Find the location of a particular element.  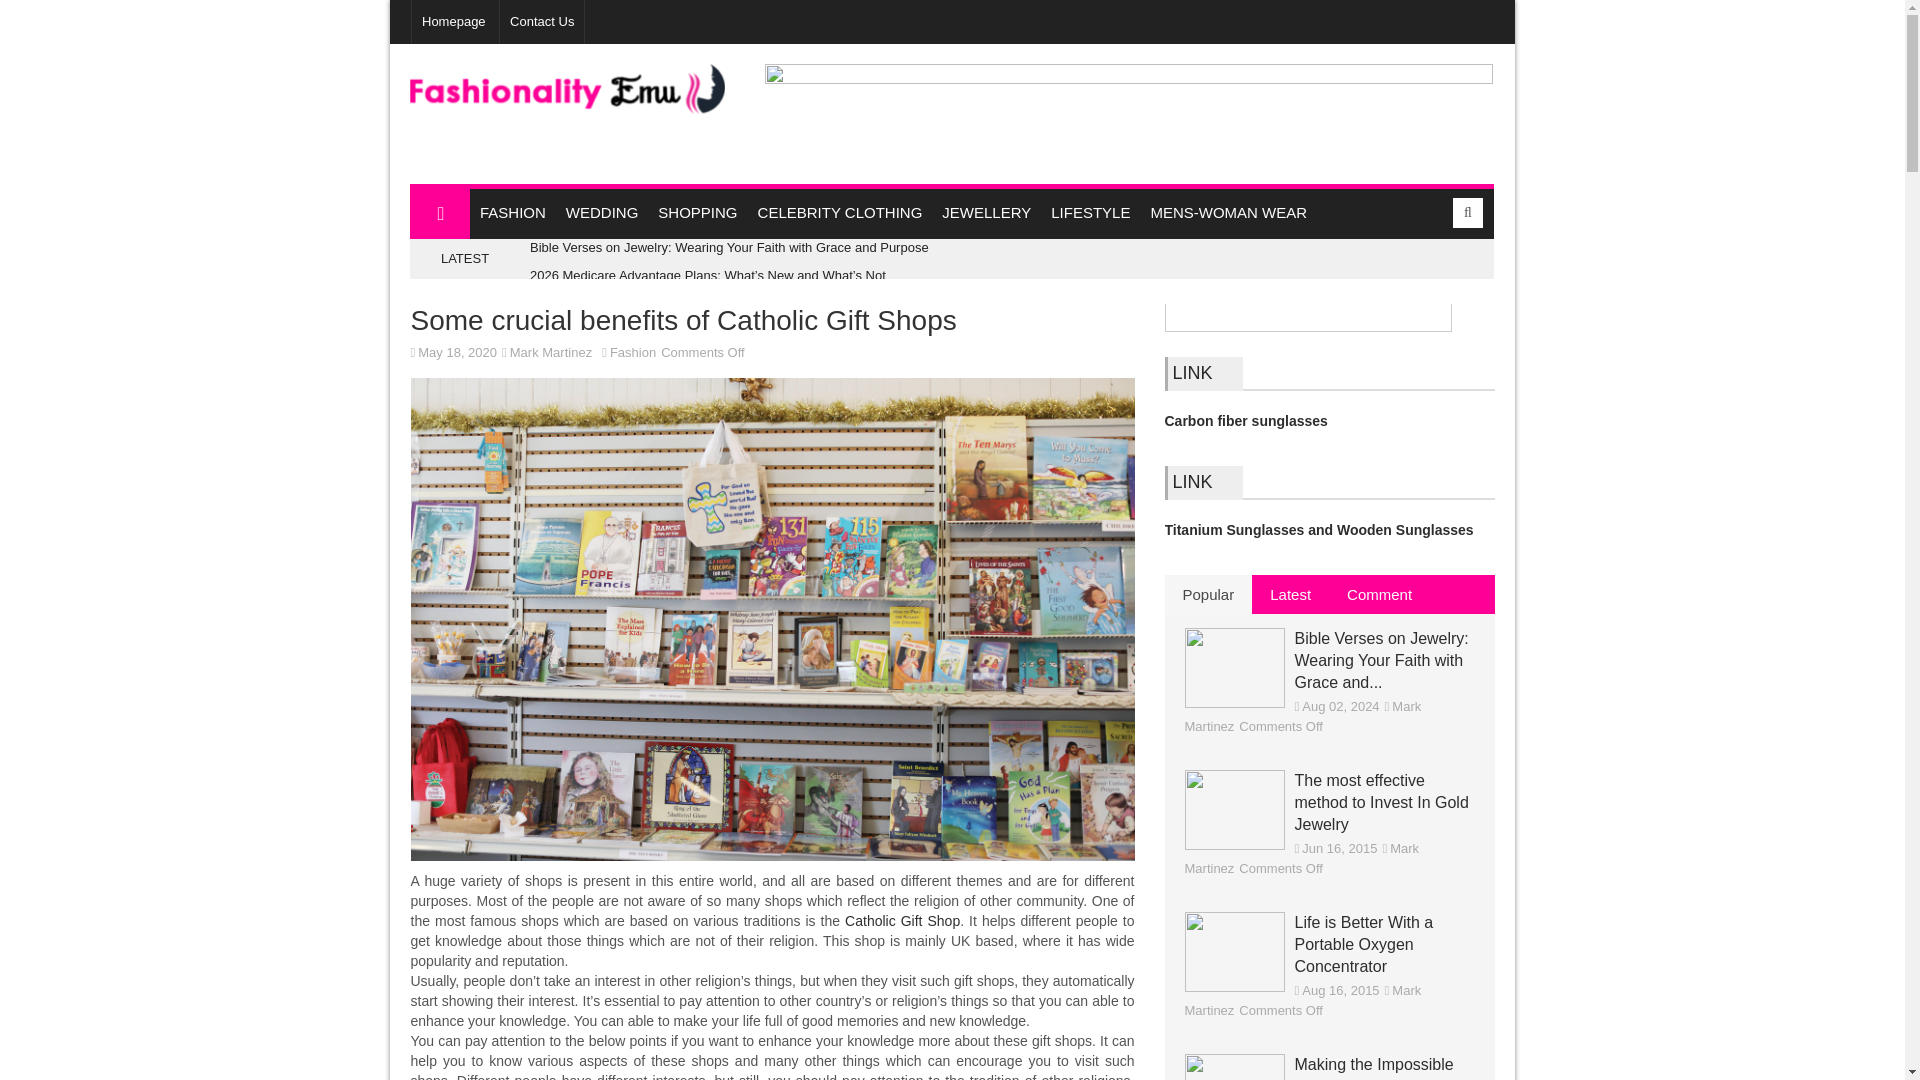

JEWELLERY is located at coordinates (986, 214).